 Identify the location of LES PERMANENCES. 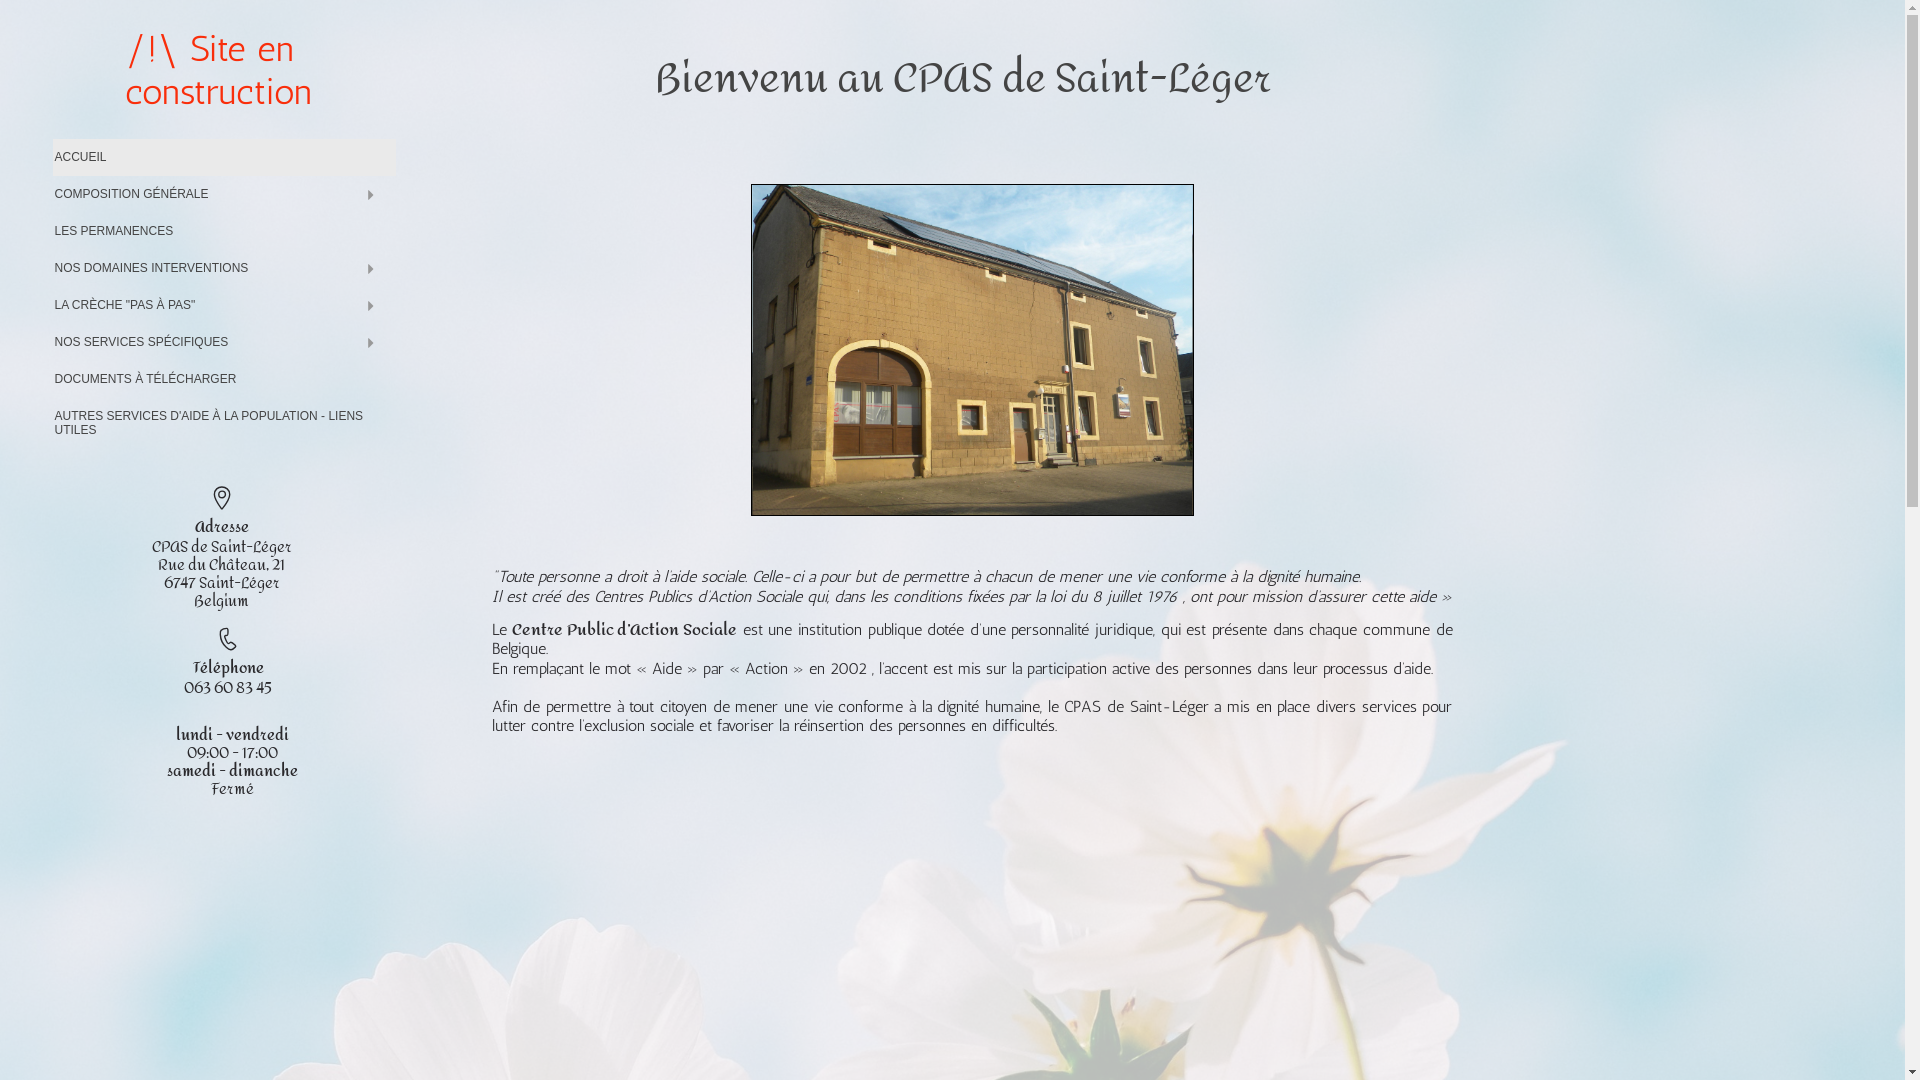
(224, 232).